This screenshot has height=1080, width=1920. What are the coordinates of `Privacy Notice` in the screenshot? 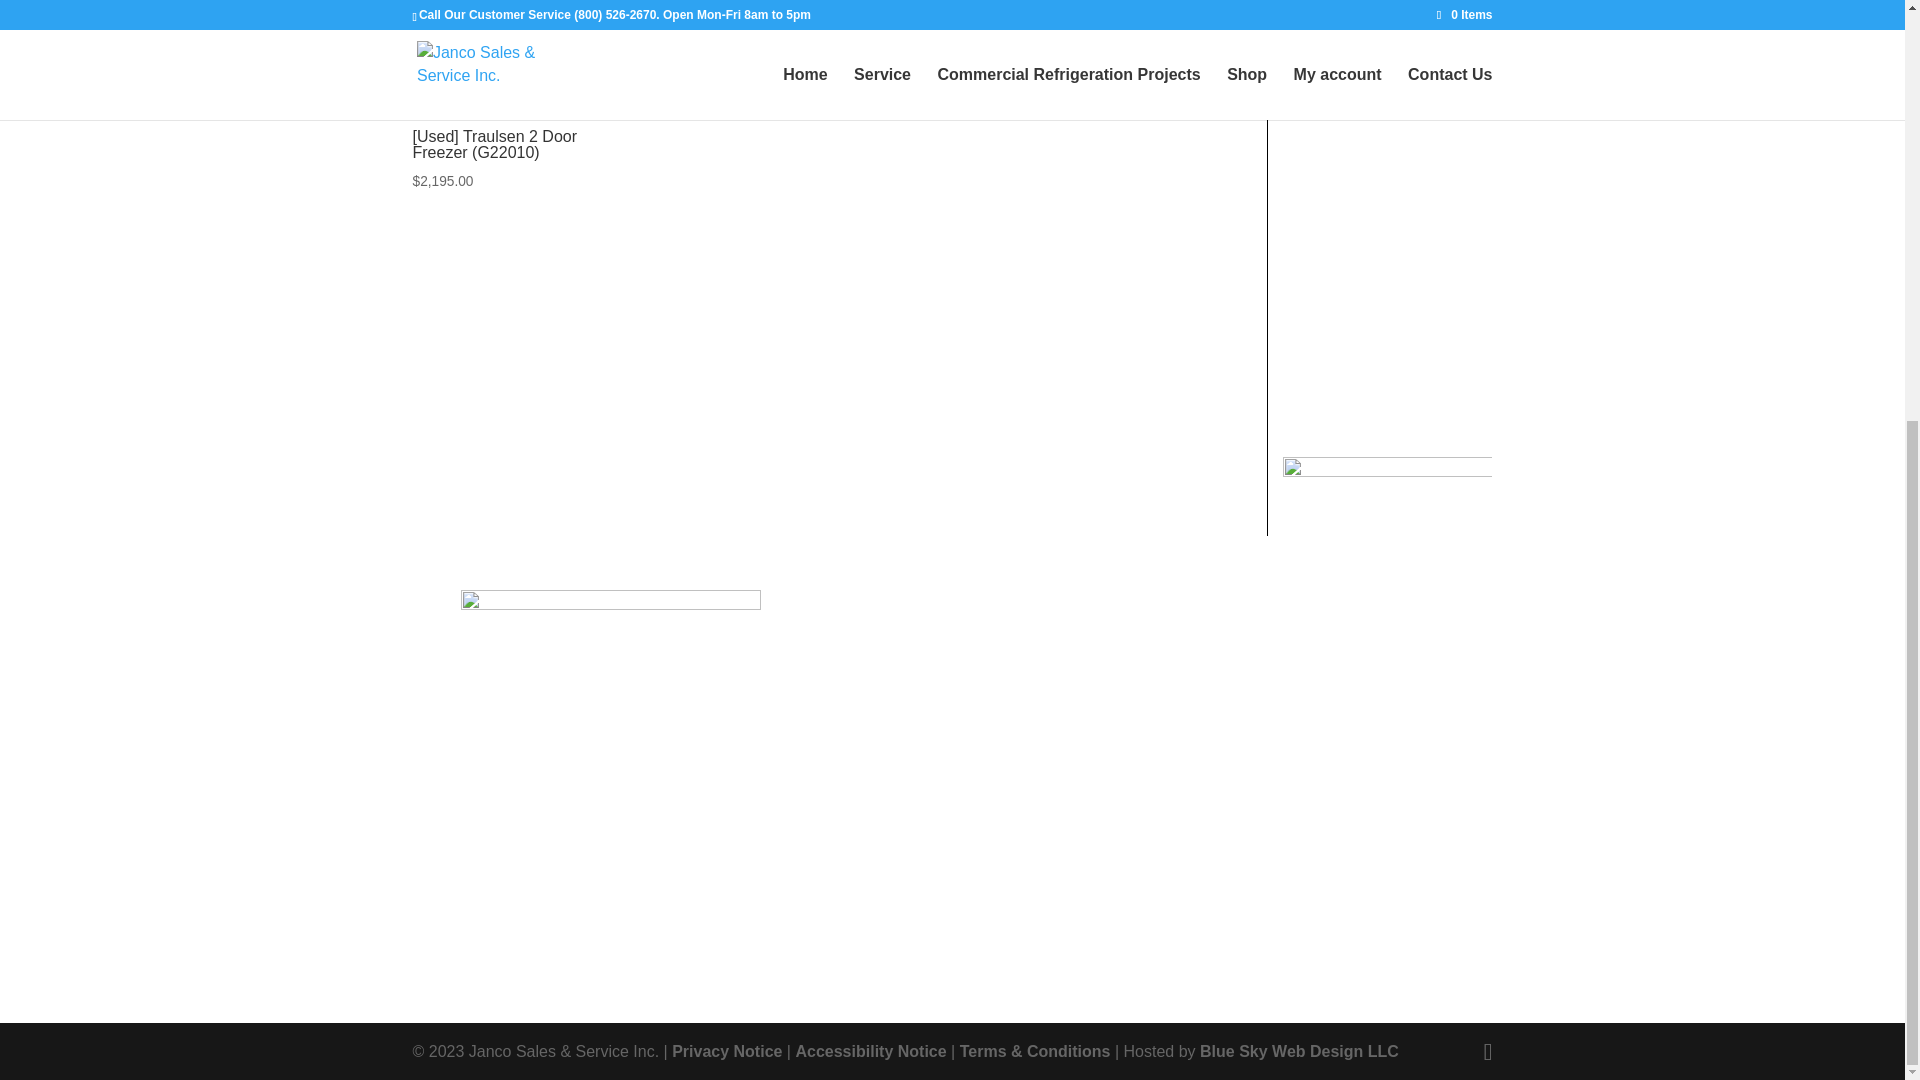 It's located at (726, 1051).